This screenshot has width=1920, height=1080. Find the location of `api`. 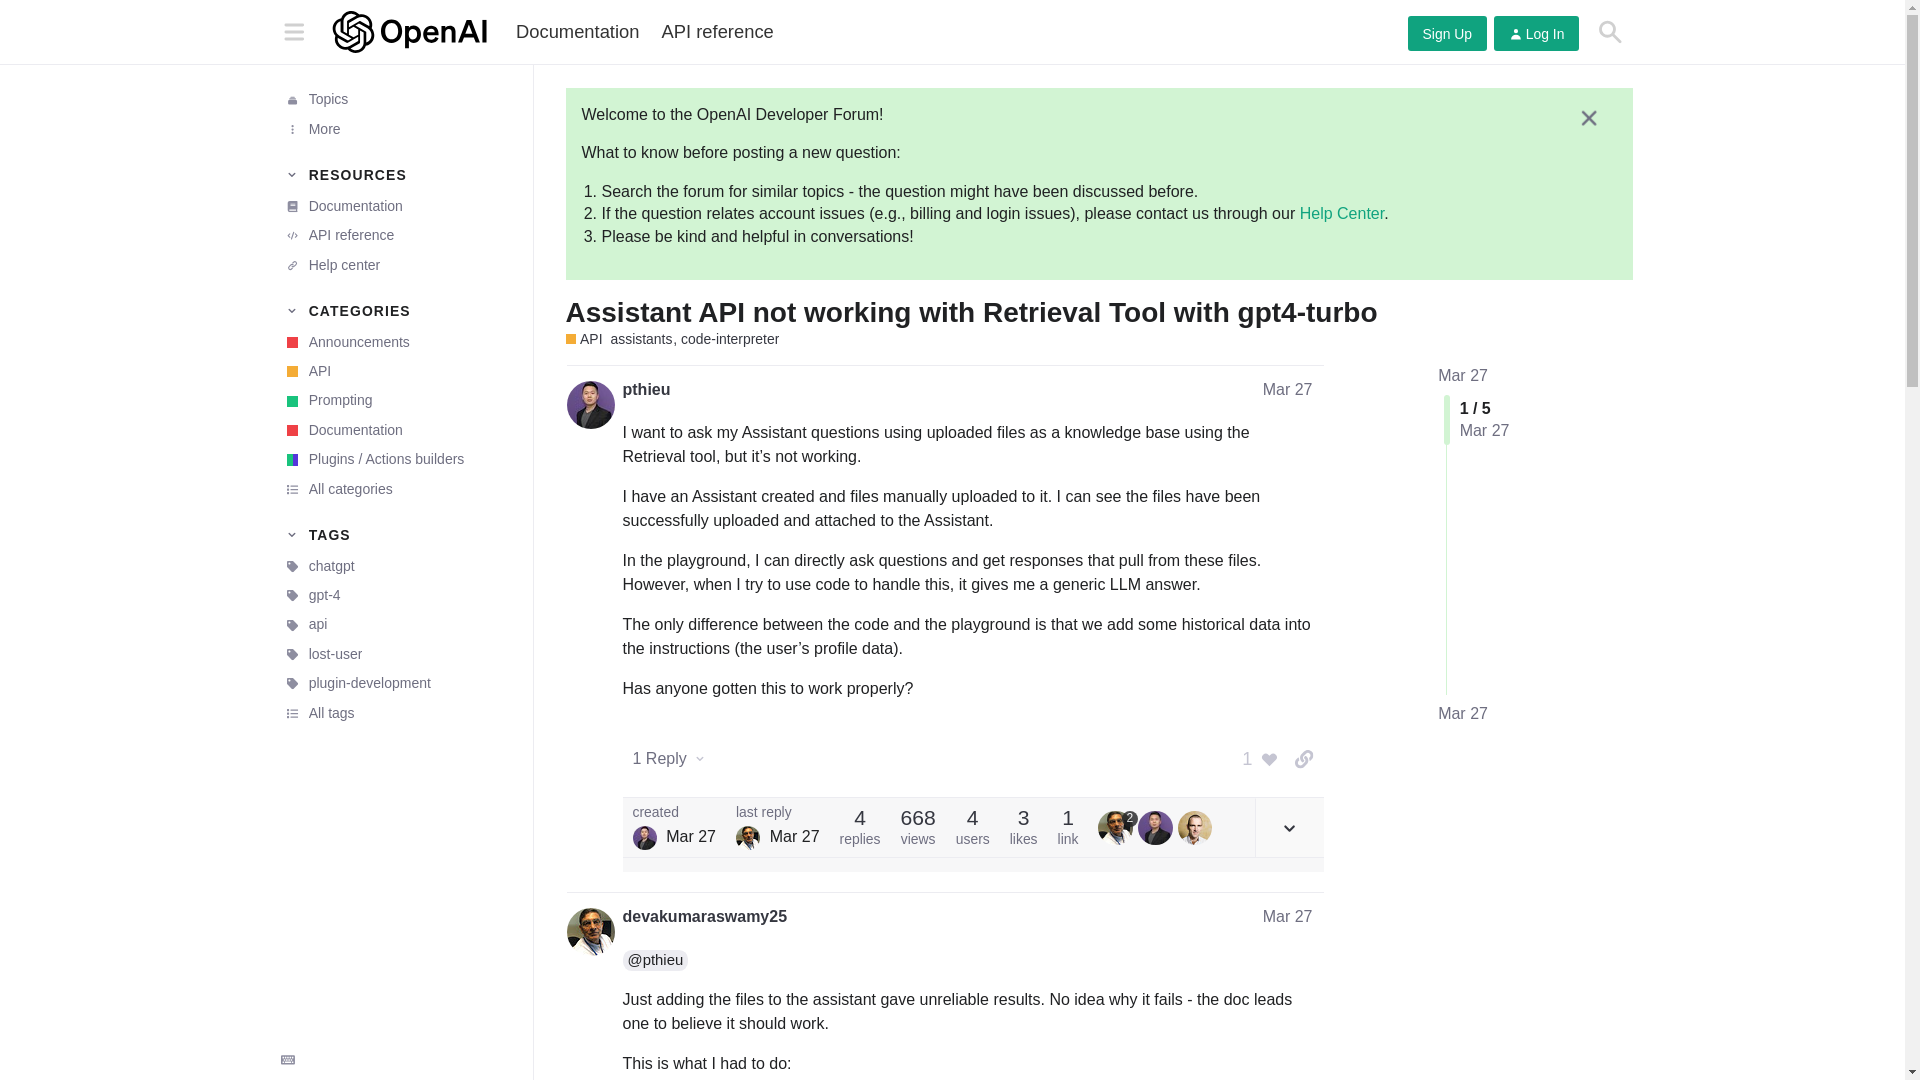

api is located at coordinates (397, 624).